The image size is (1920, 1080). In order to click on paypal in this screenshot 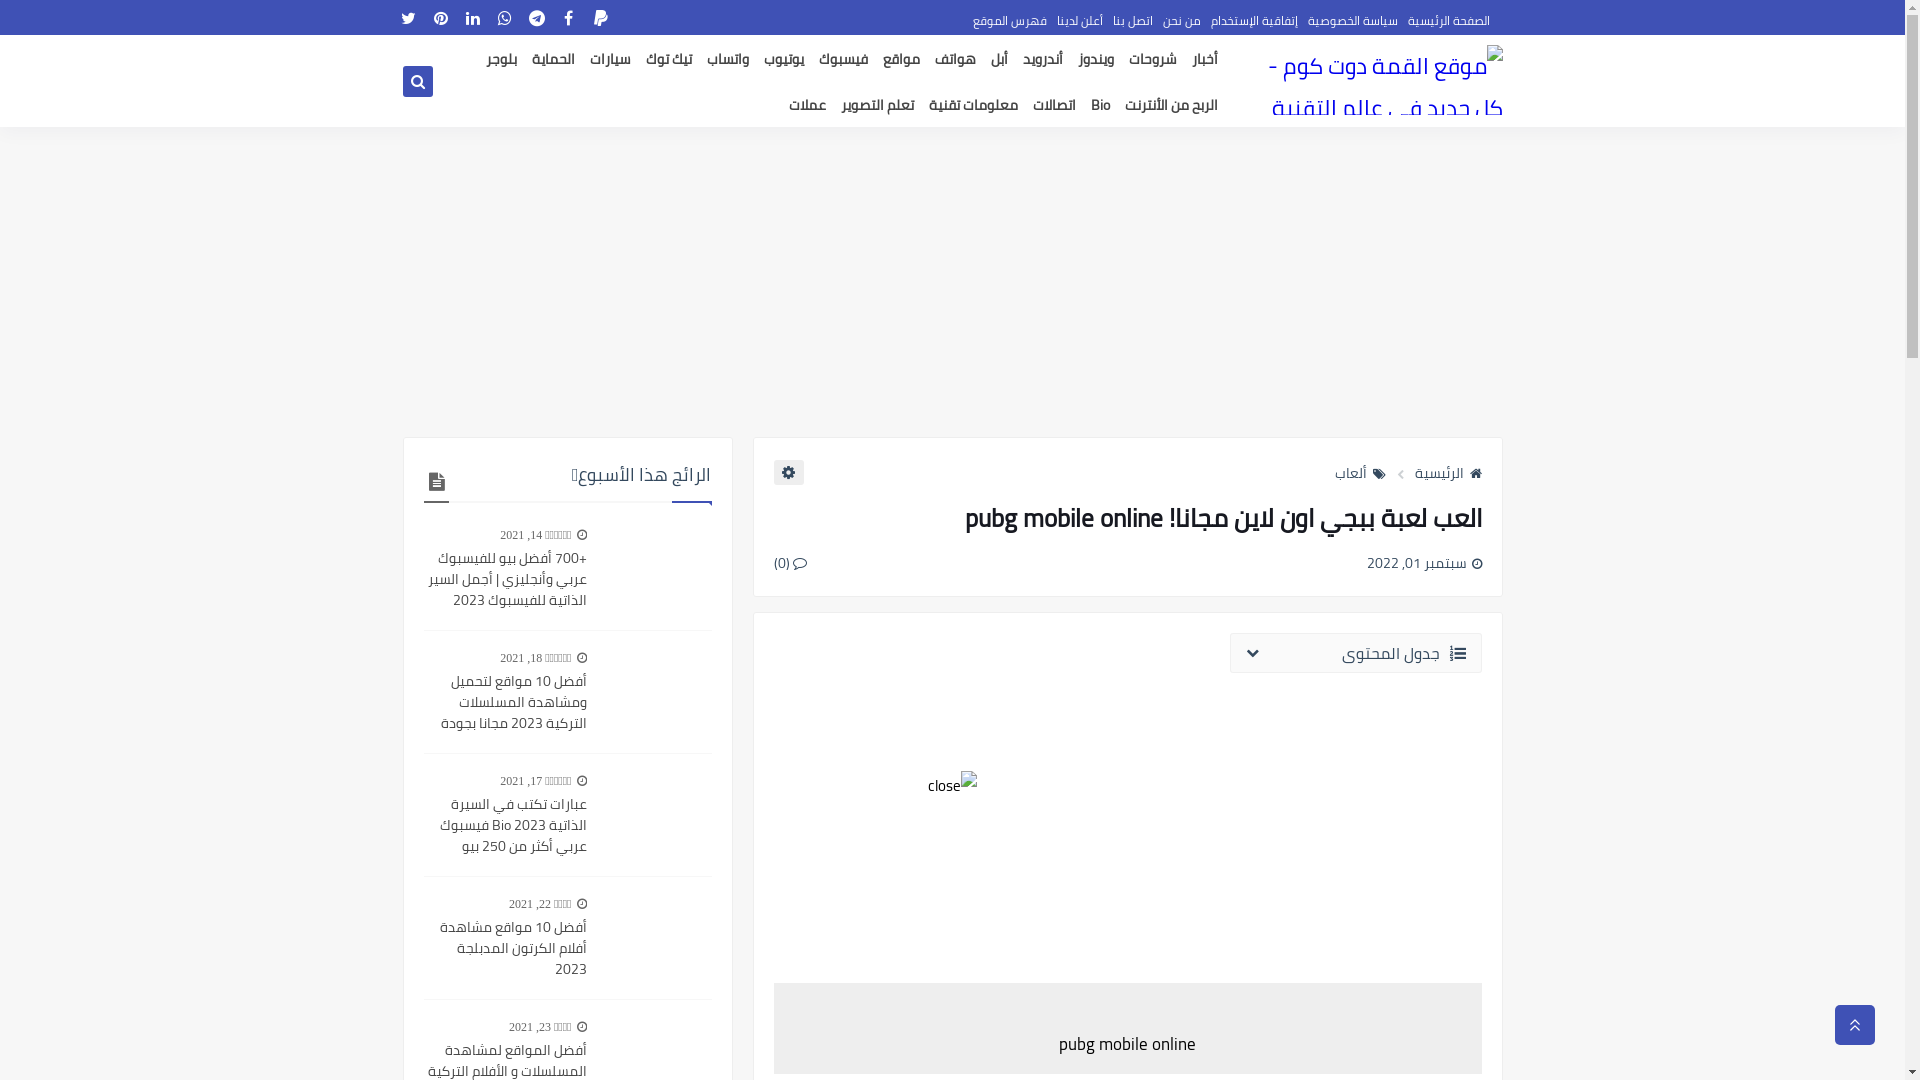, I will do `click(600, 18)`.